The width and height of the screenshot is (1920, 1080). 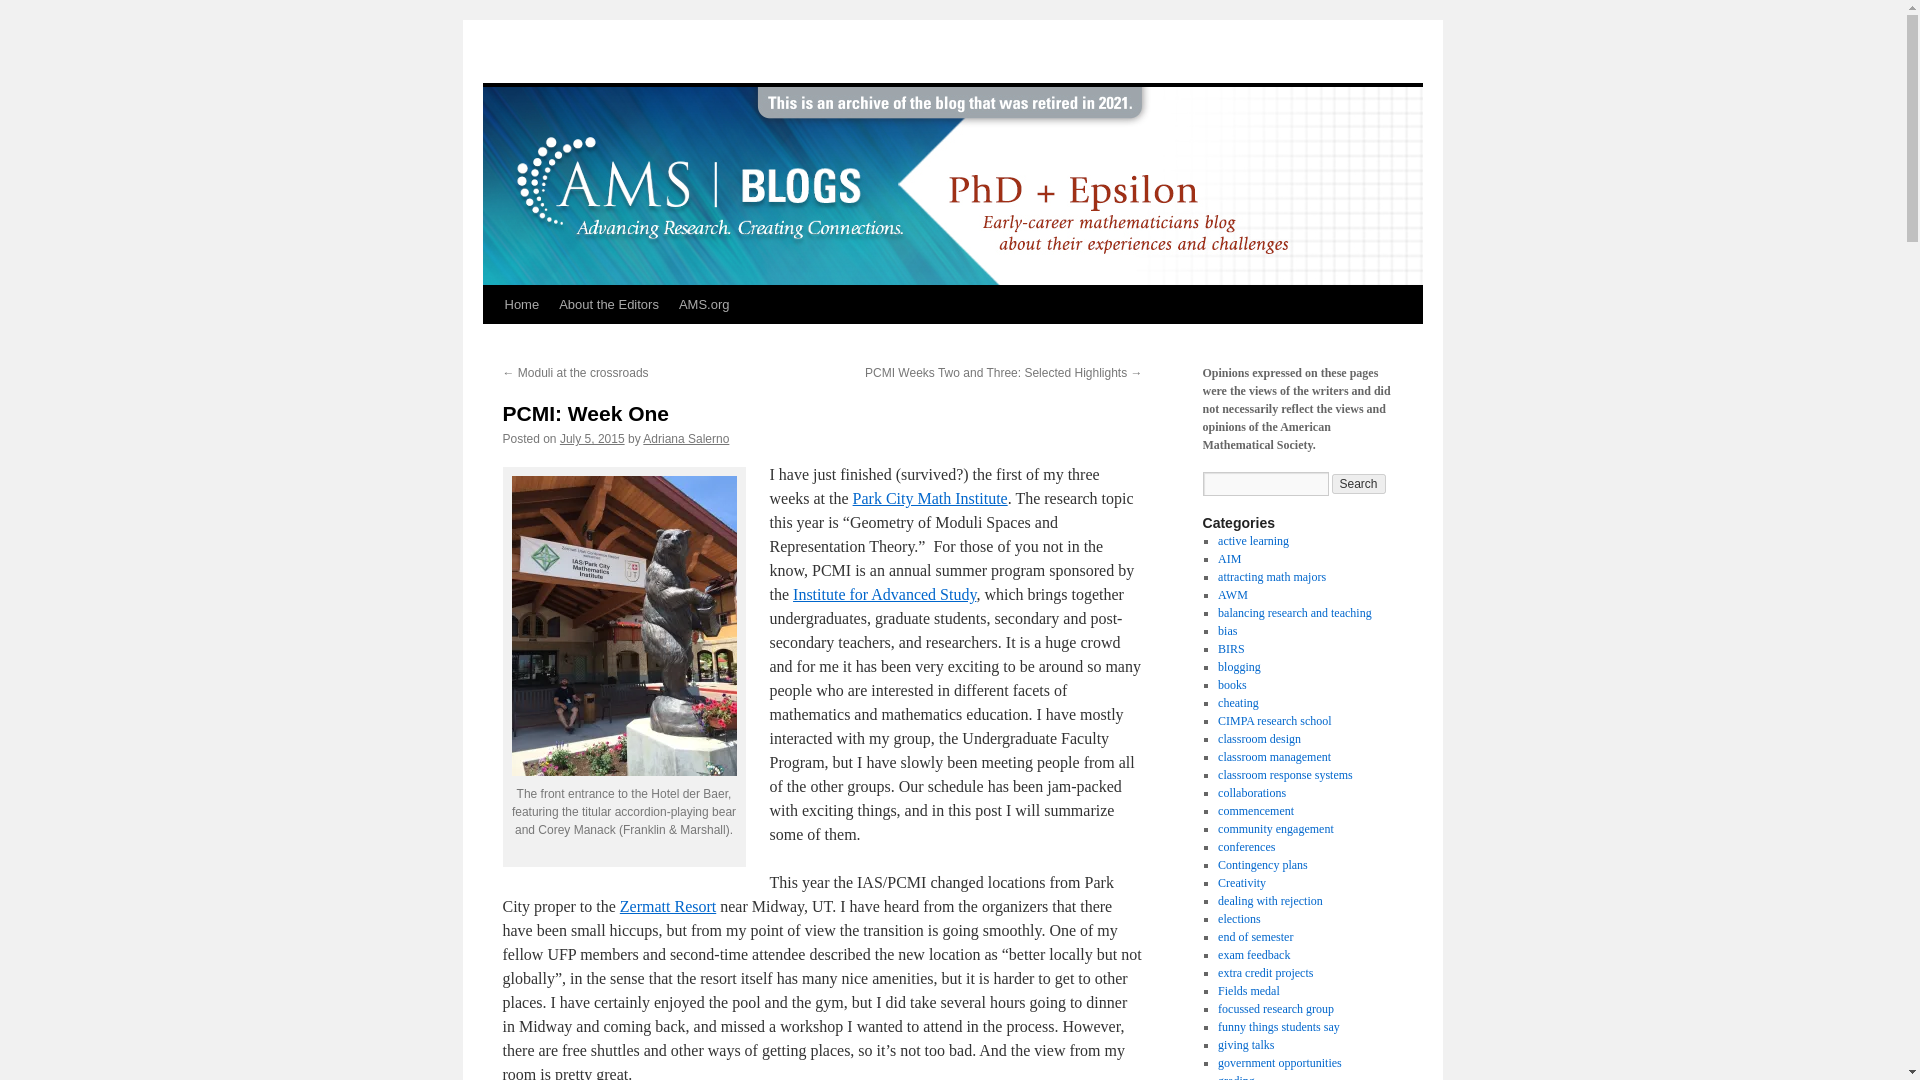 I want to click on About the Editors, so click(x=608, y=305).